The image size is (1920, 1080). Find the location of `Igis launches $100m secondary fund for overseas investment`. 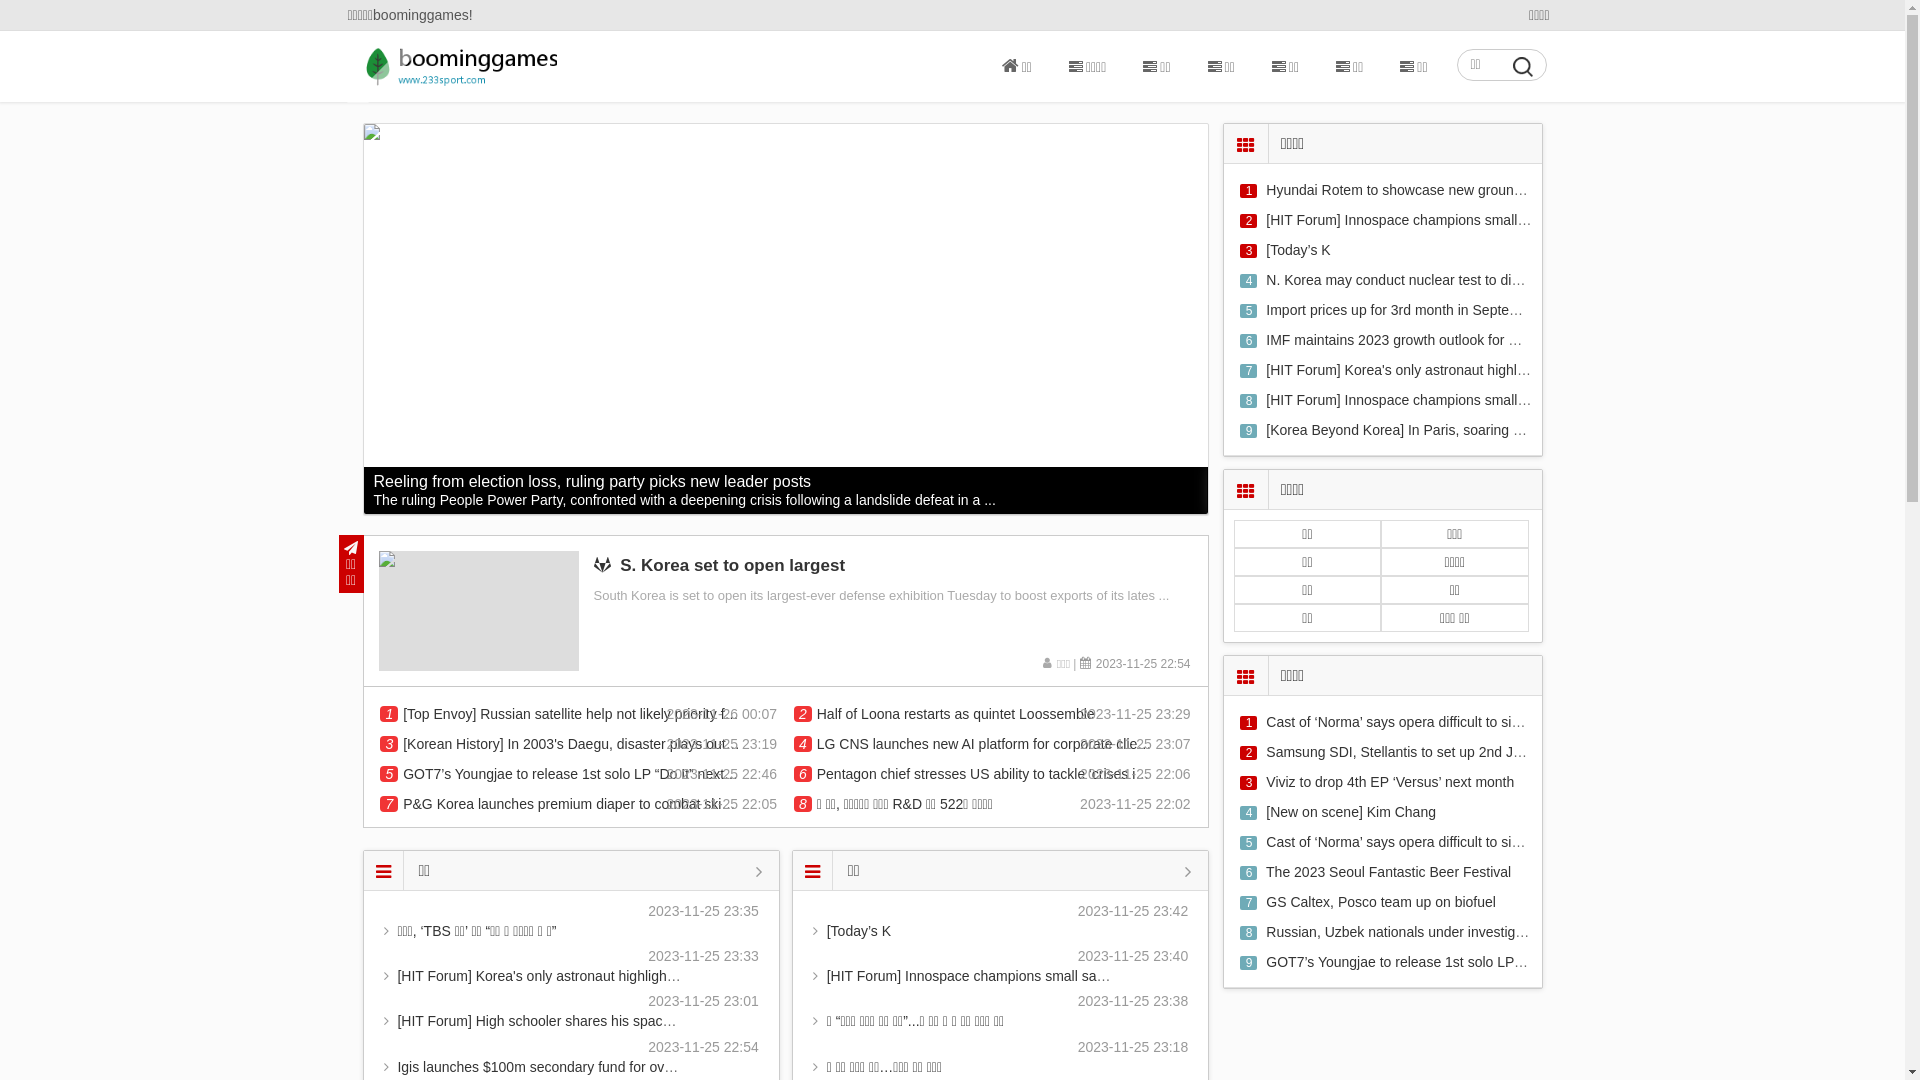

Igis launches $100m secondary fund for overseas investment is located at coordinates (588, 1067).